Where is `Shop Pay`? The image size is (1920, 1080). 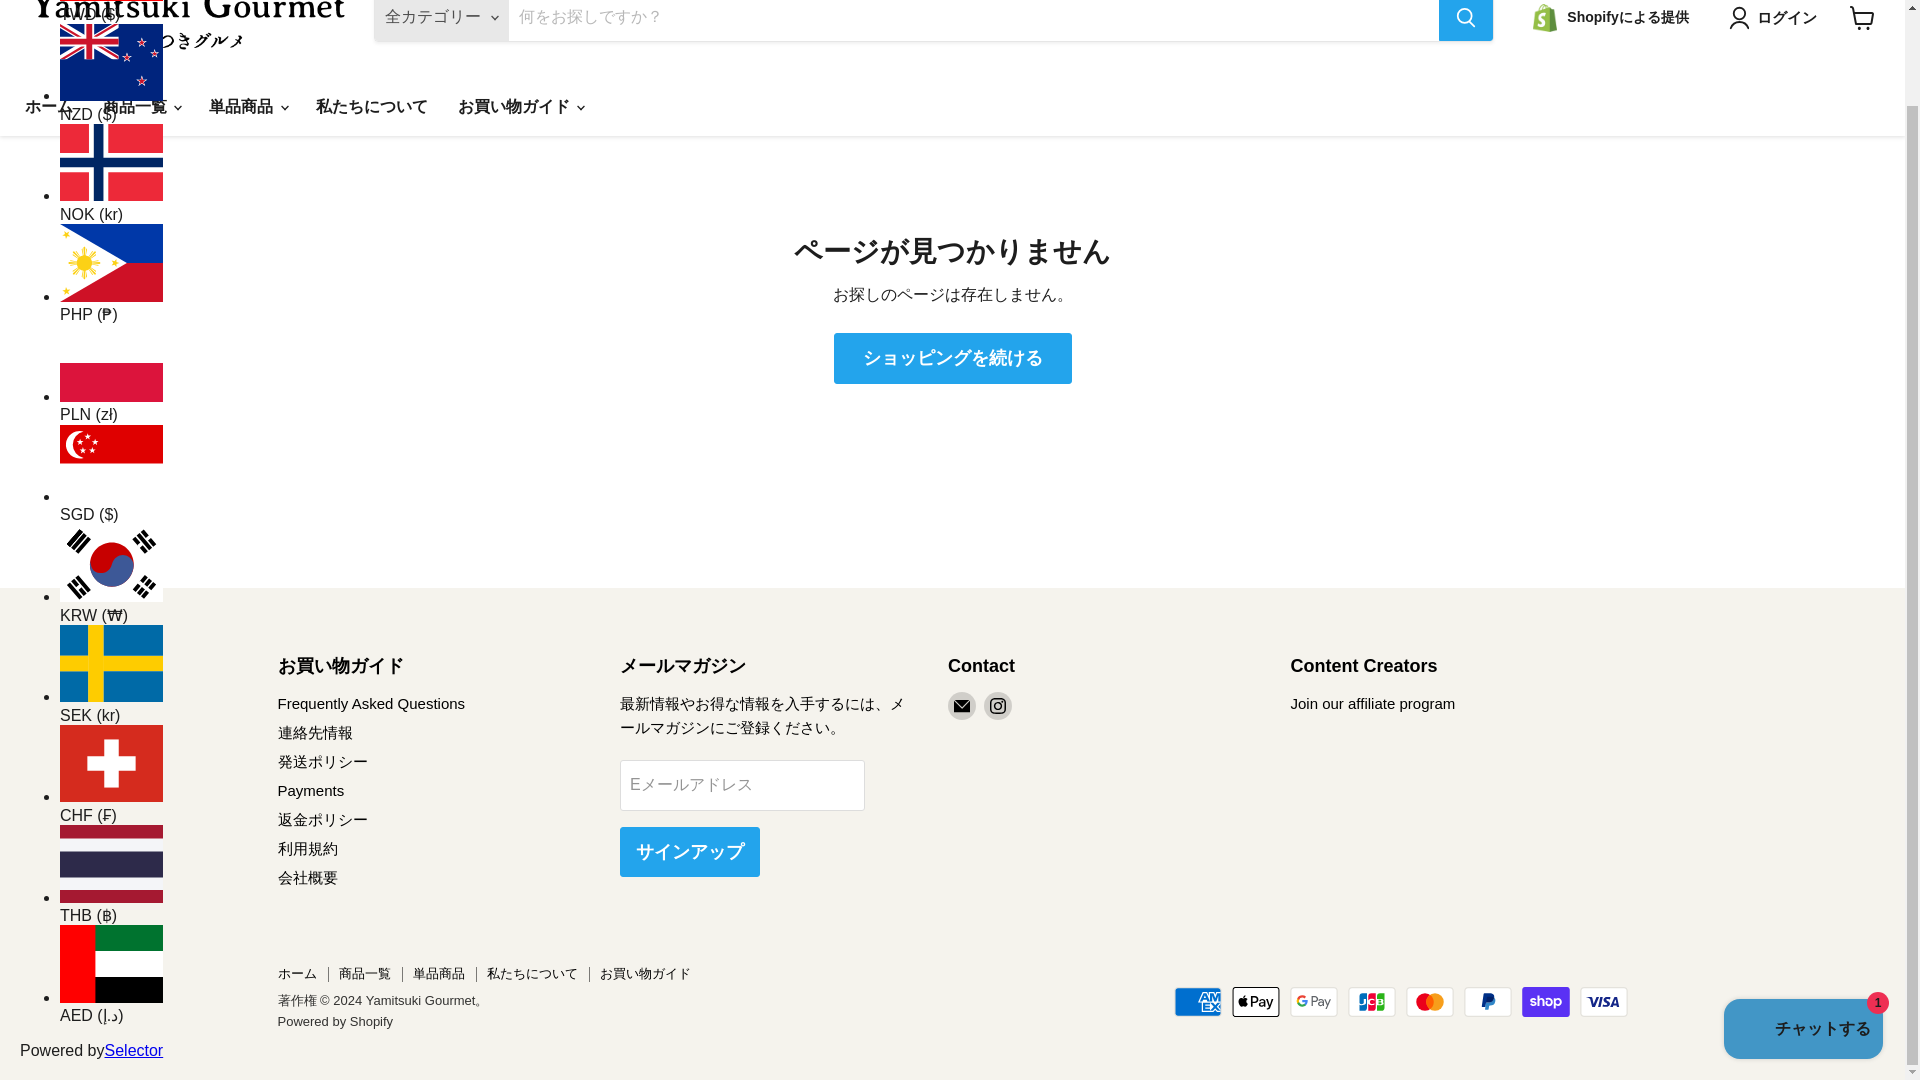 Shop Pay is located at coordinates (1546, 1002).